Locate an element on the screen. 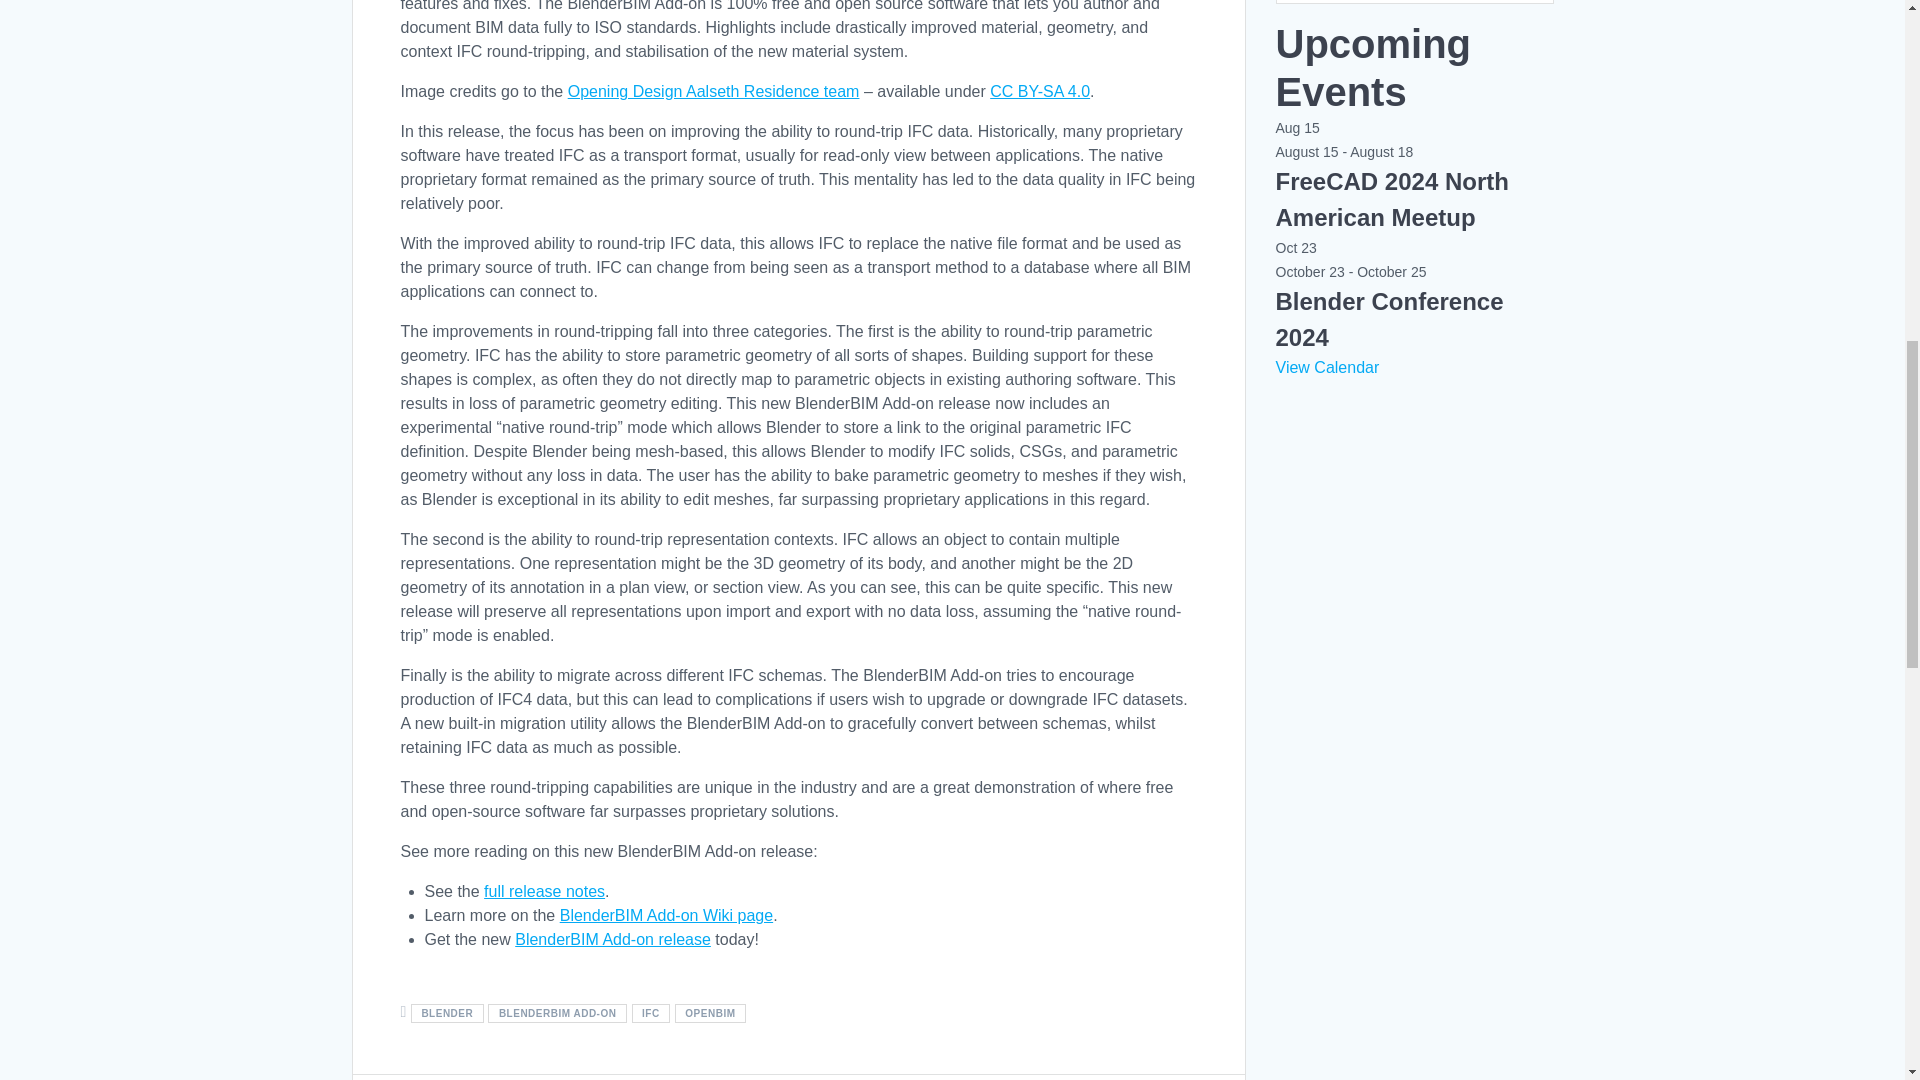 Image resolution: width=1920 pixels, height=1080 pixels. OPENBIM is located at coordinates (710, 1013).